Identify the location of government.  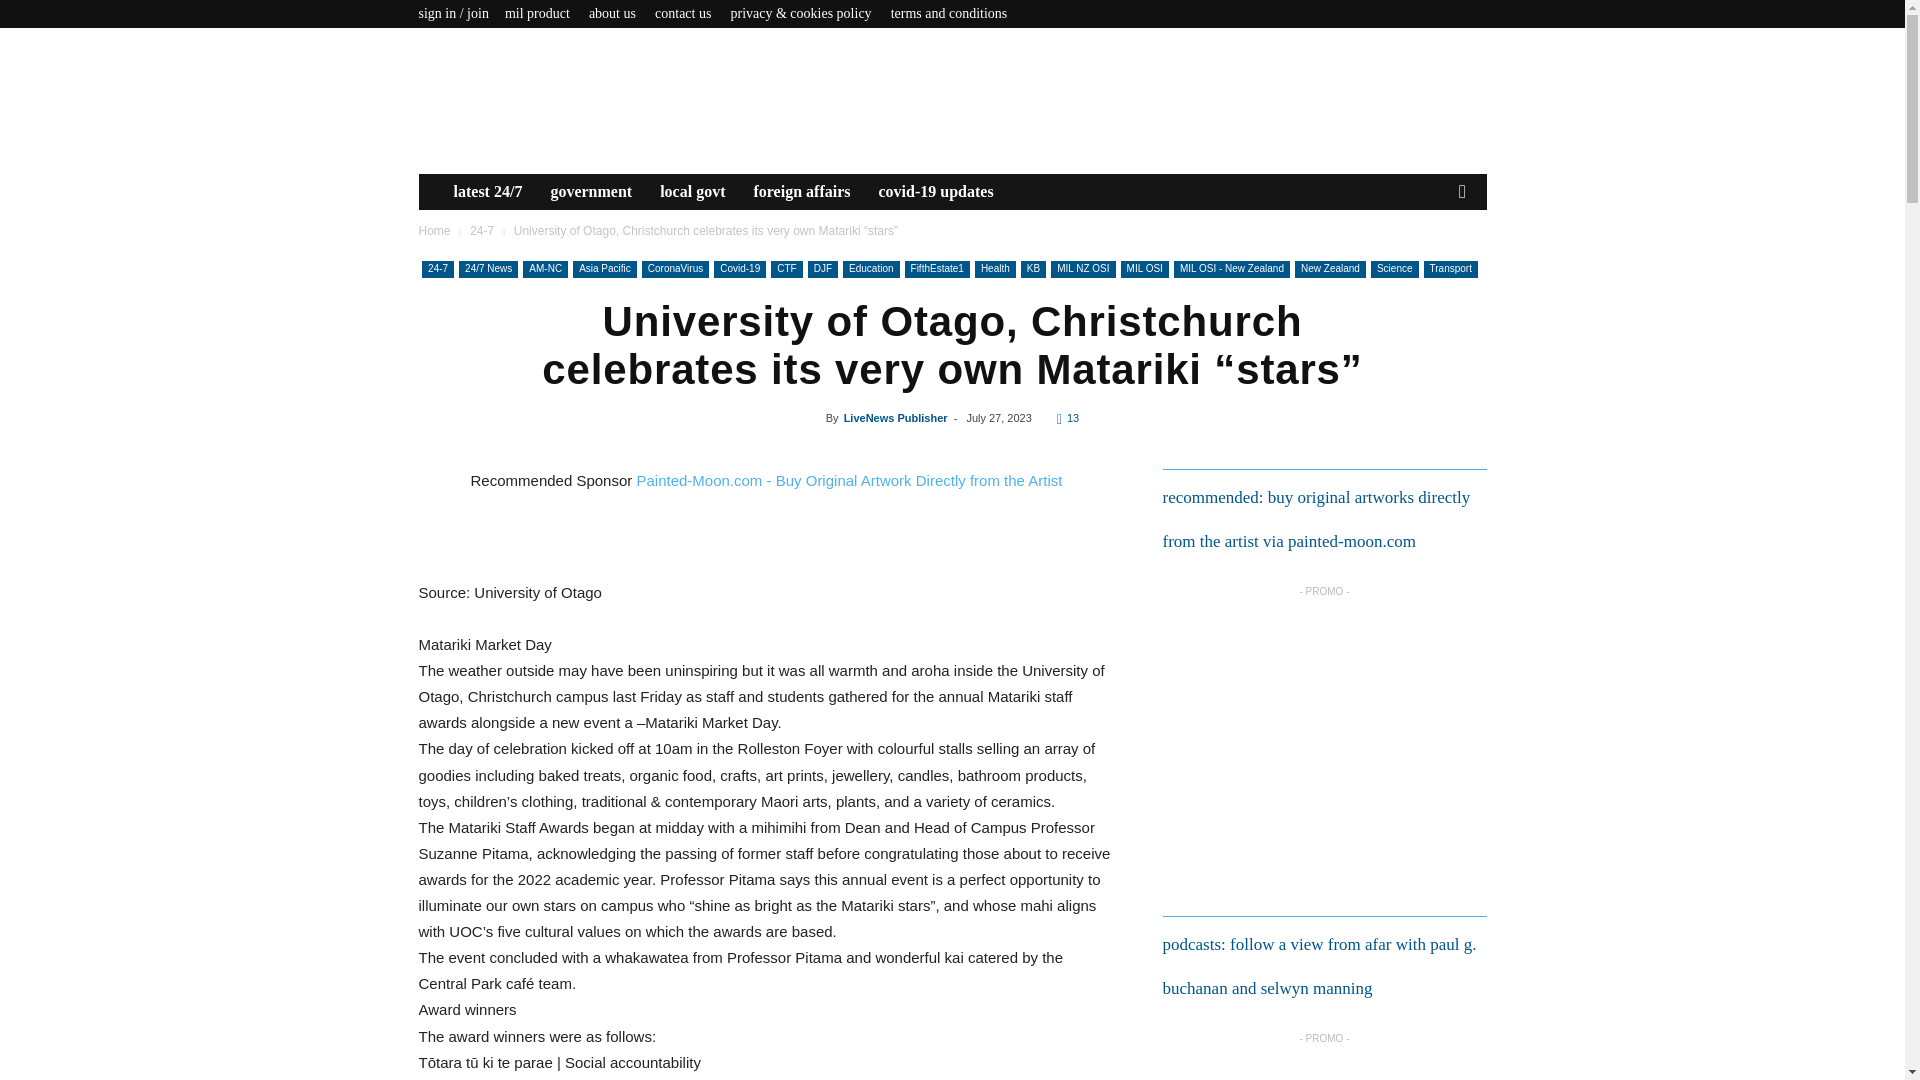
(590, 191).